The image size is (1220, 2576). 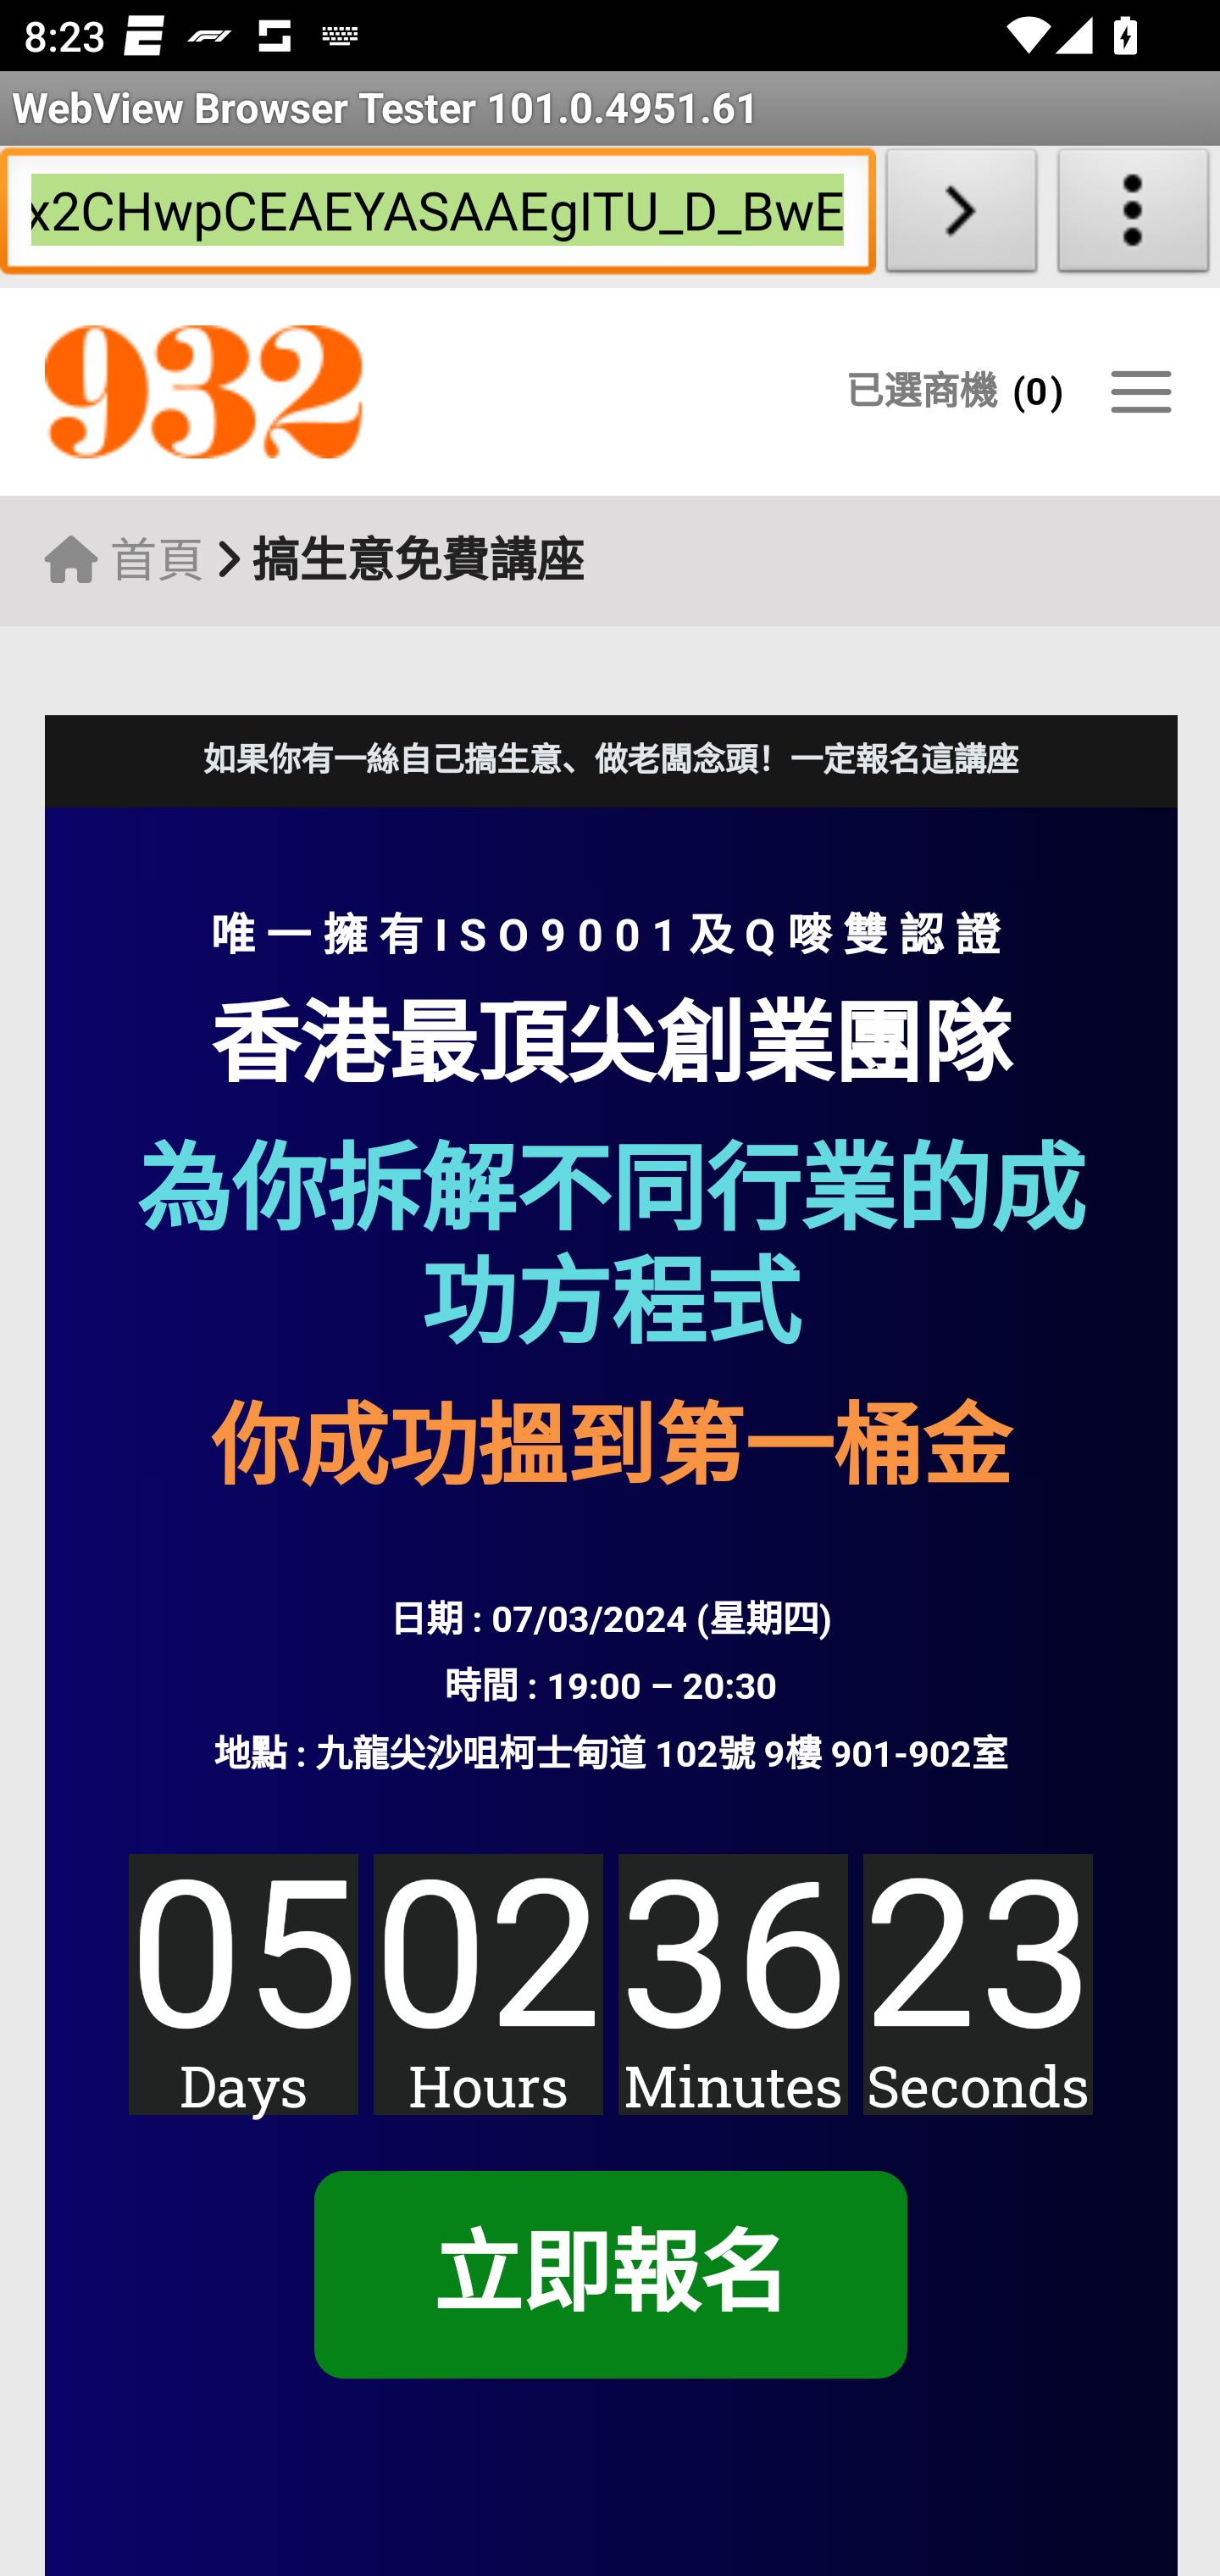 I want to click on About WebView, so click(x=1134, y=217).